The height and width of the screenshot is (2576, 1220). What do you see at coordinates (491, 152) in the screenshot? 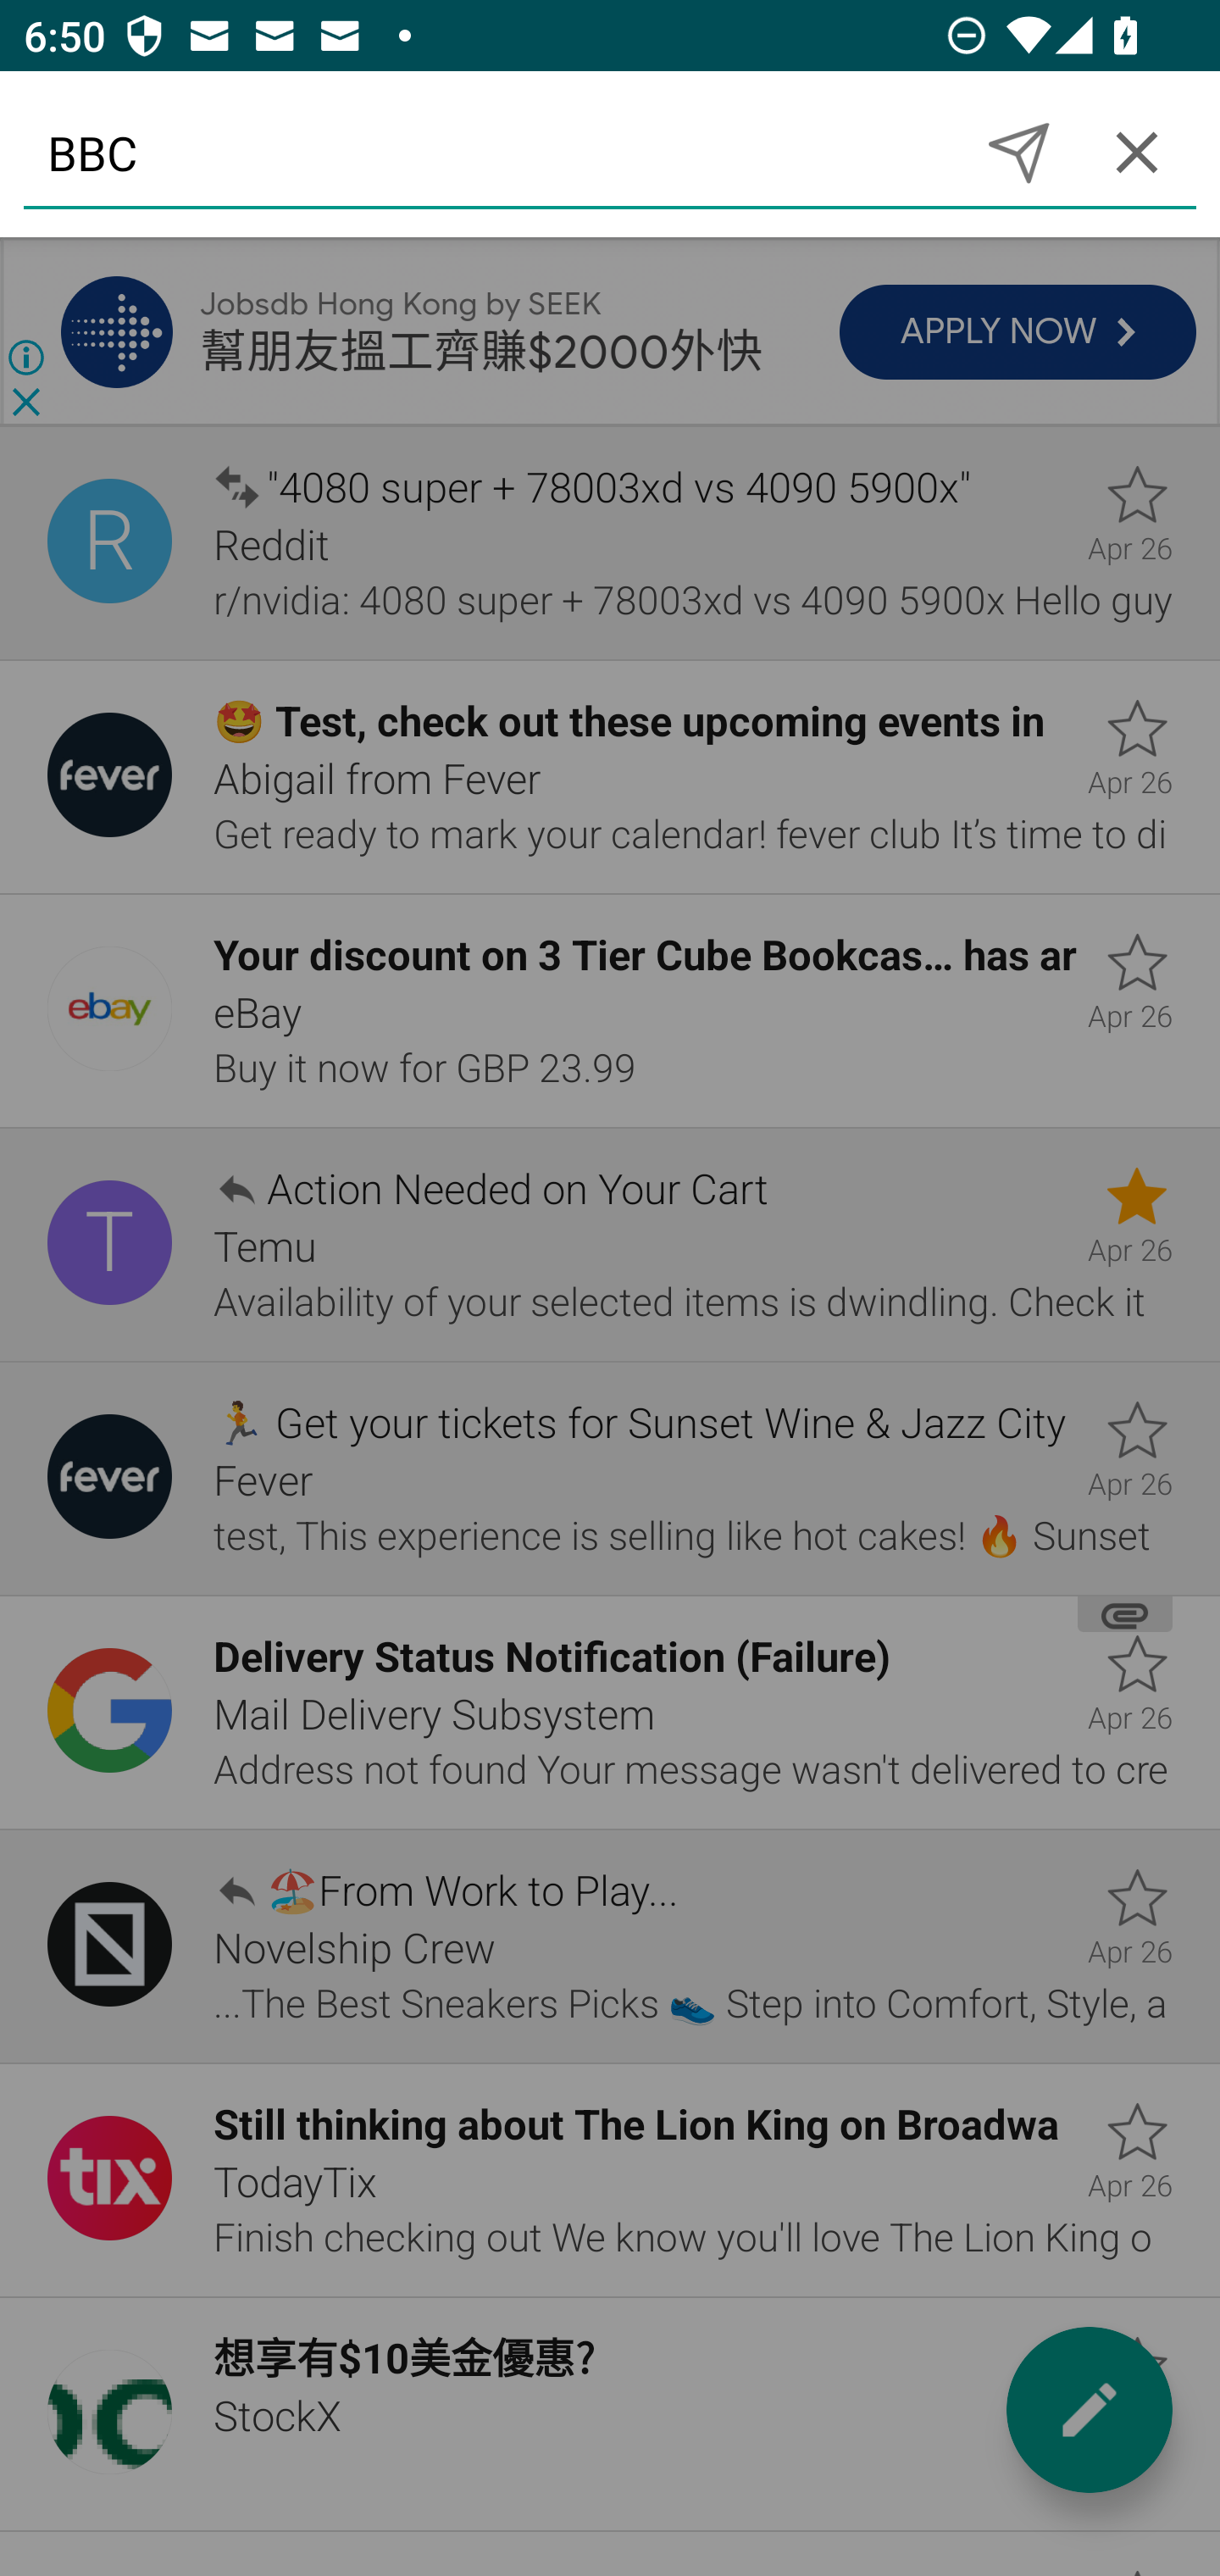
I see `BBC` at bounding box center [491, 152].